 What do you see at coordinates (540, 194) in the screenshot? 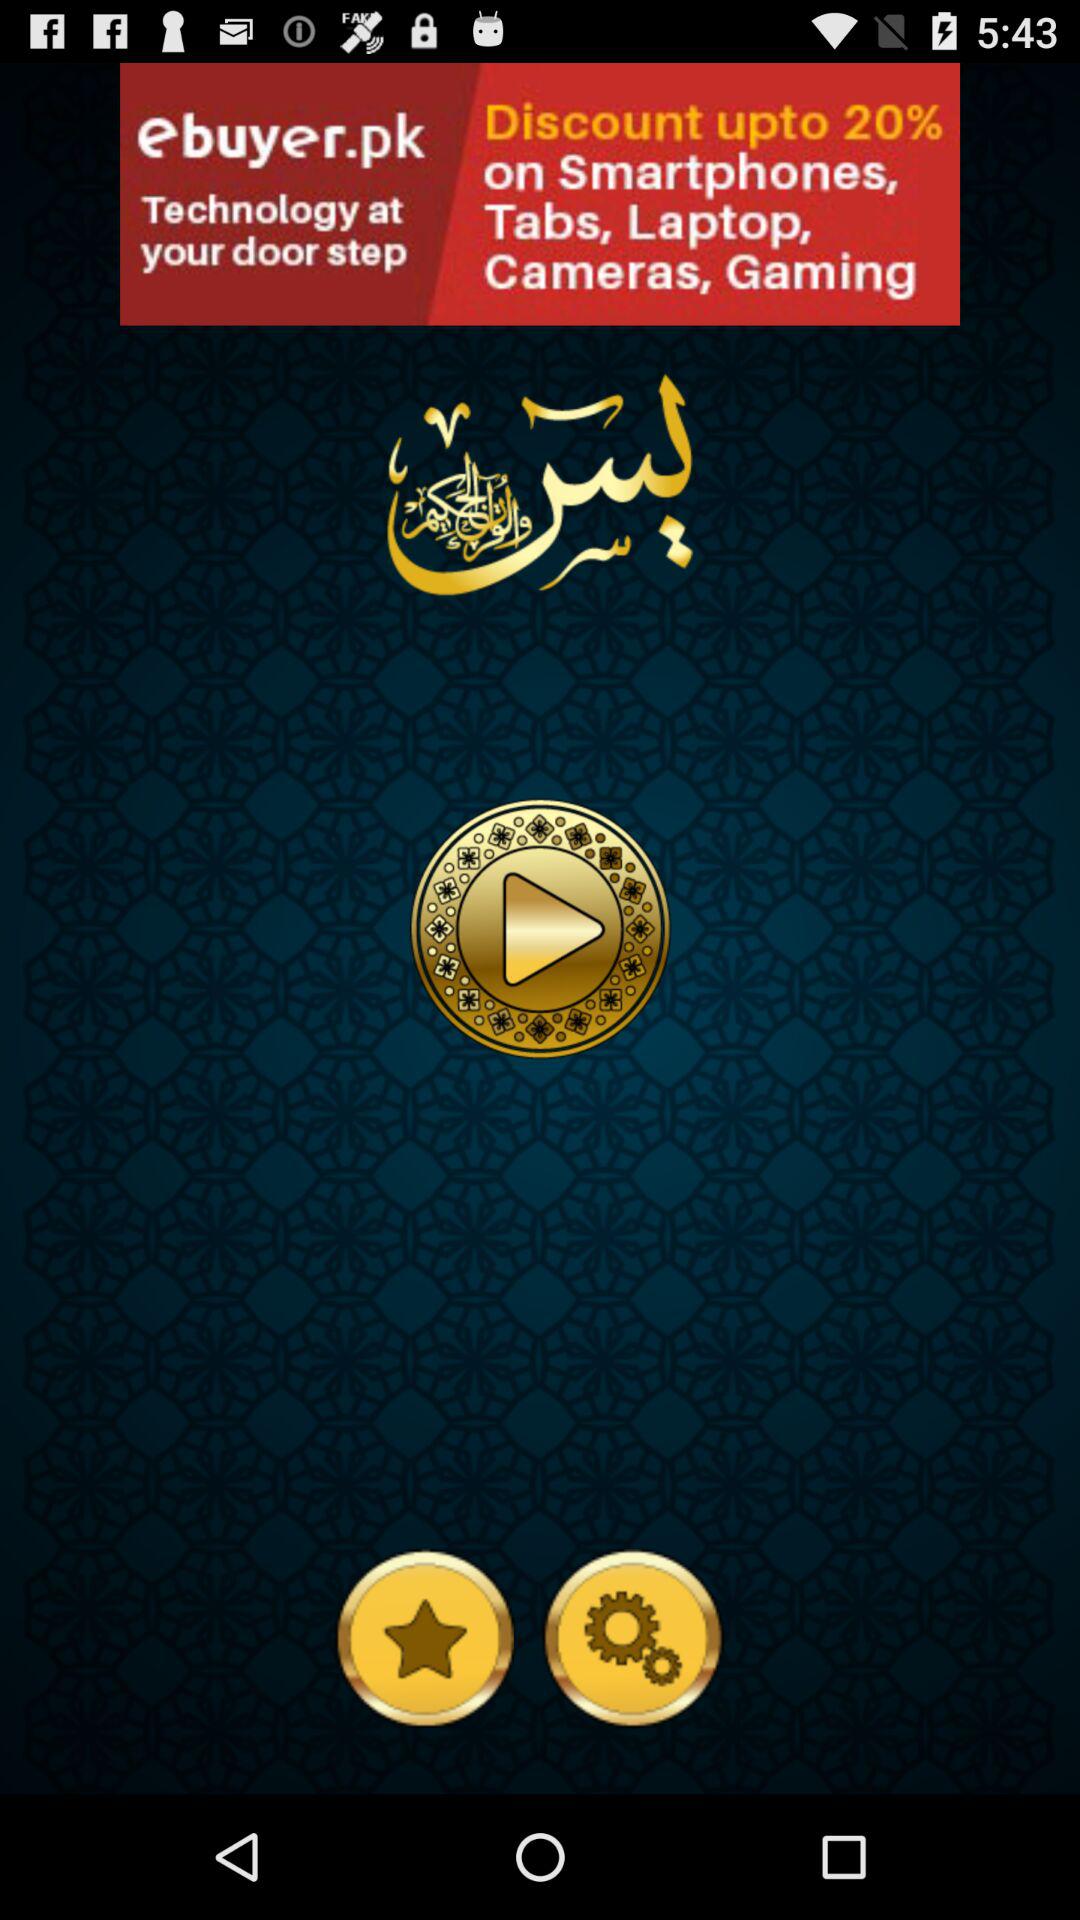
I see `view option` at bounding box center [540, 194].